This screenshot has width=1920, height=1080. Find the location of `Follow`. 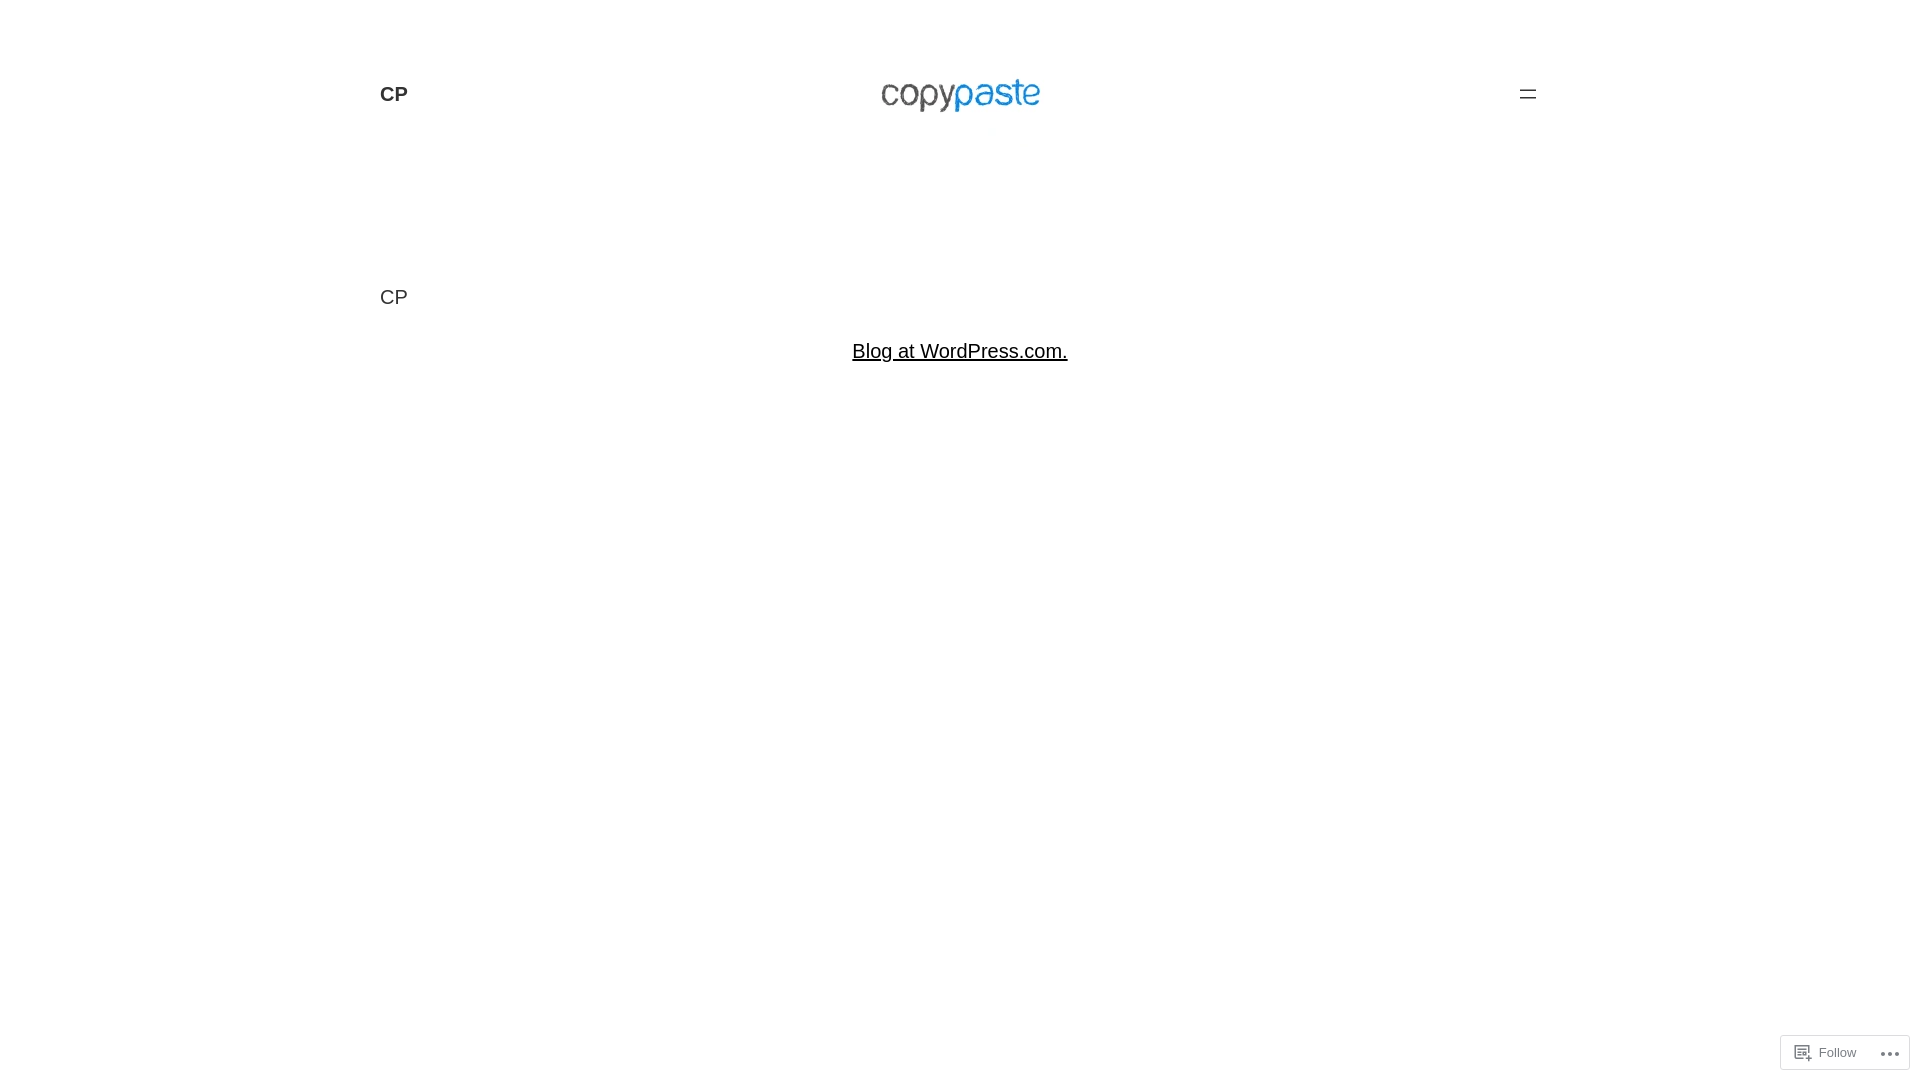

Follow is located at coordinates (1826, 1052).